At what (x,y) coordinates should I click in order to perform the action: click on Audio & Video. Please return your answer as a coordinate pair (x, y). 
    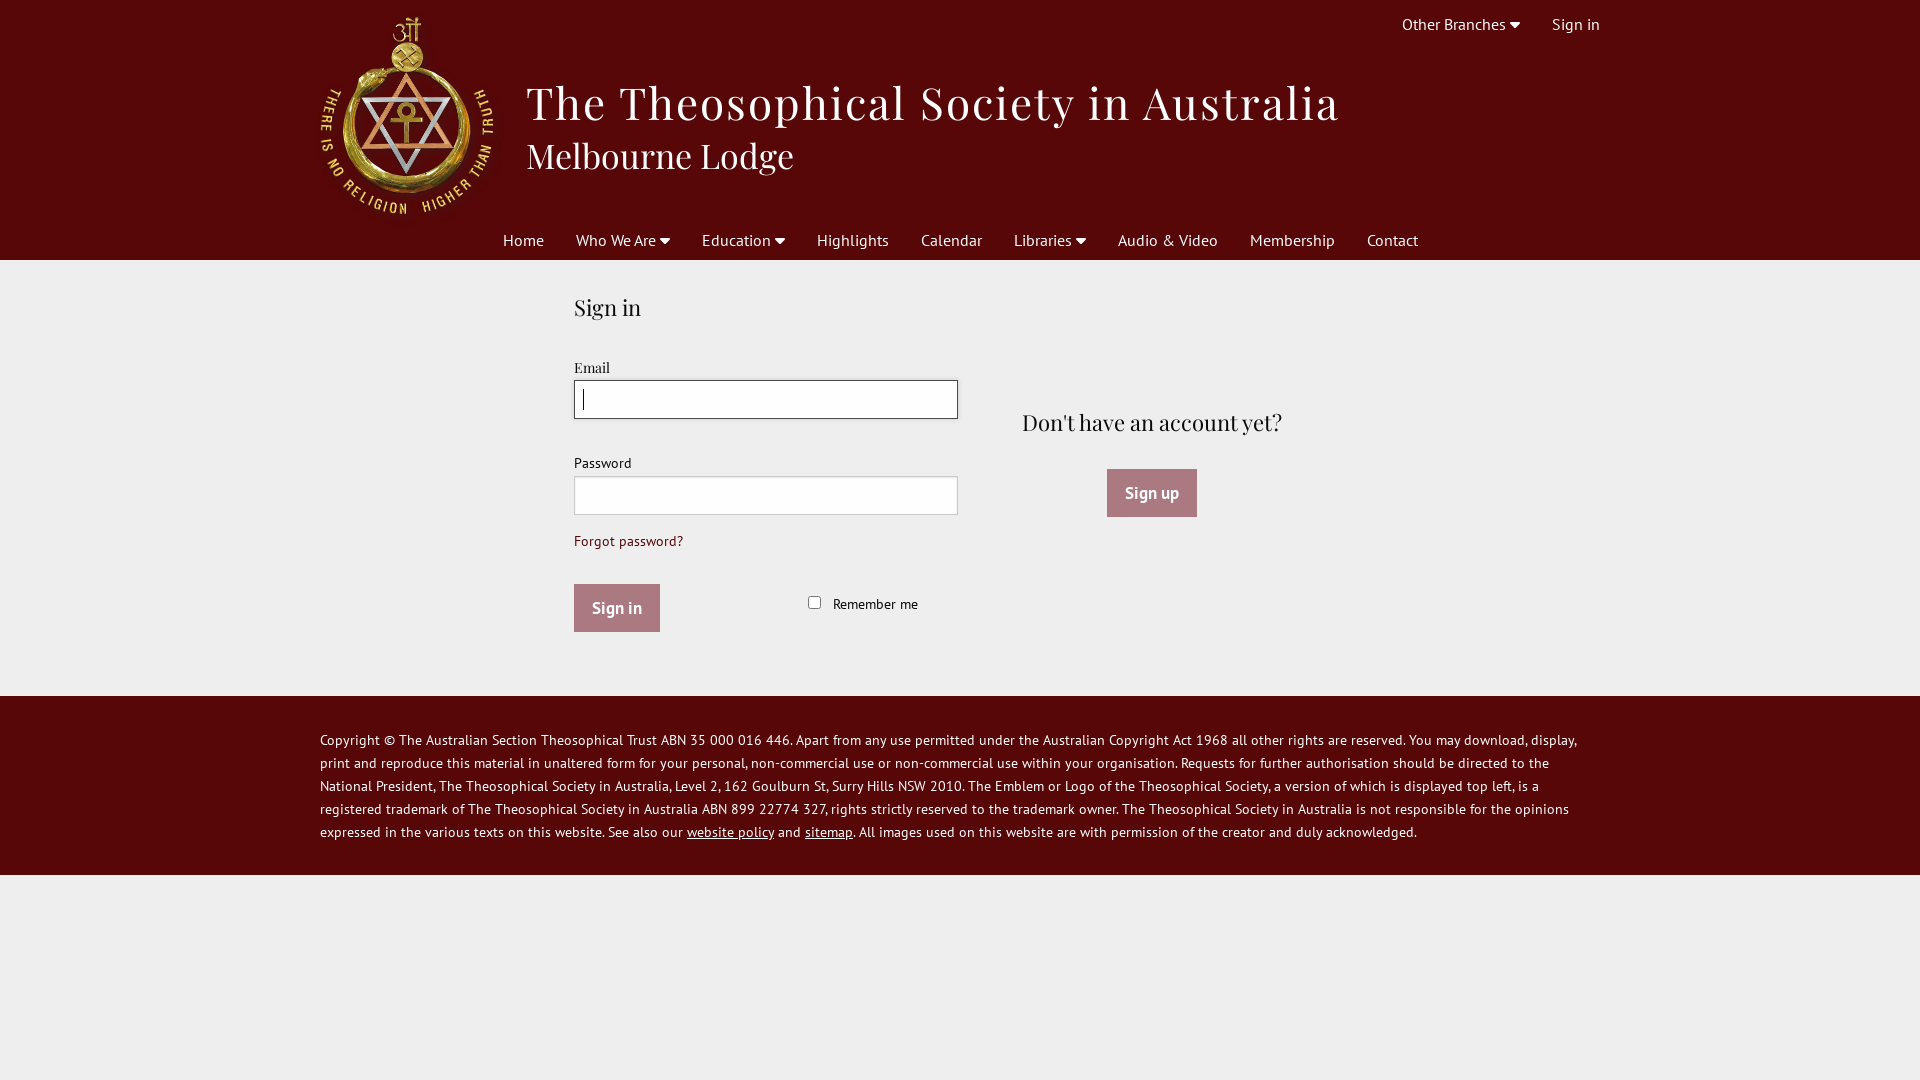
    Looking at the image, I should click on (1168, 240).